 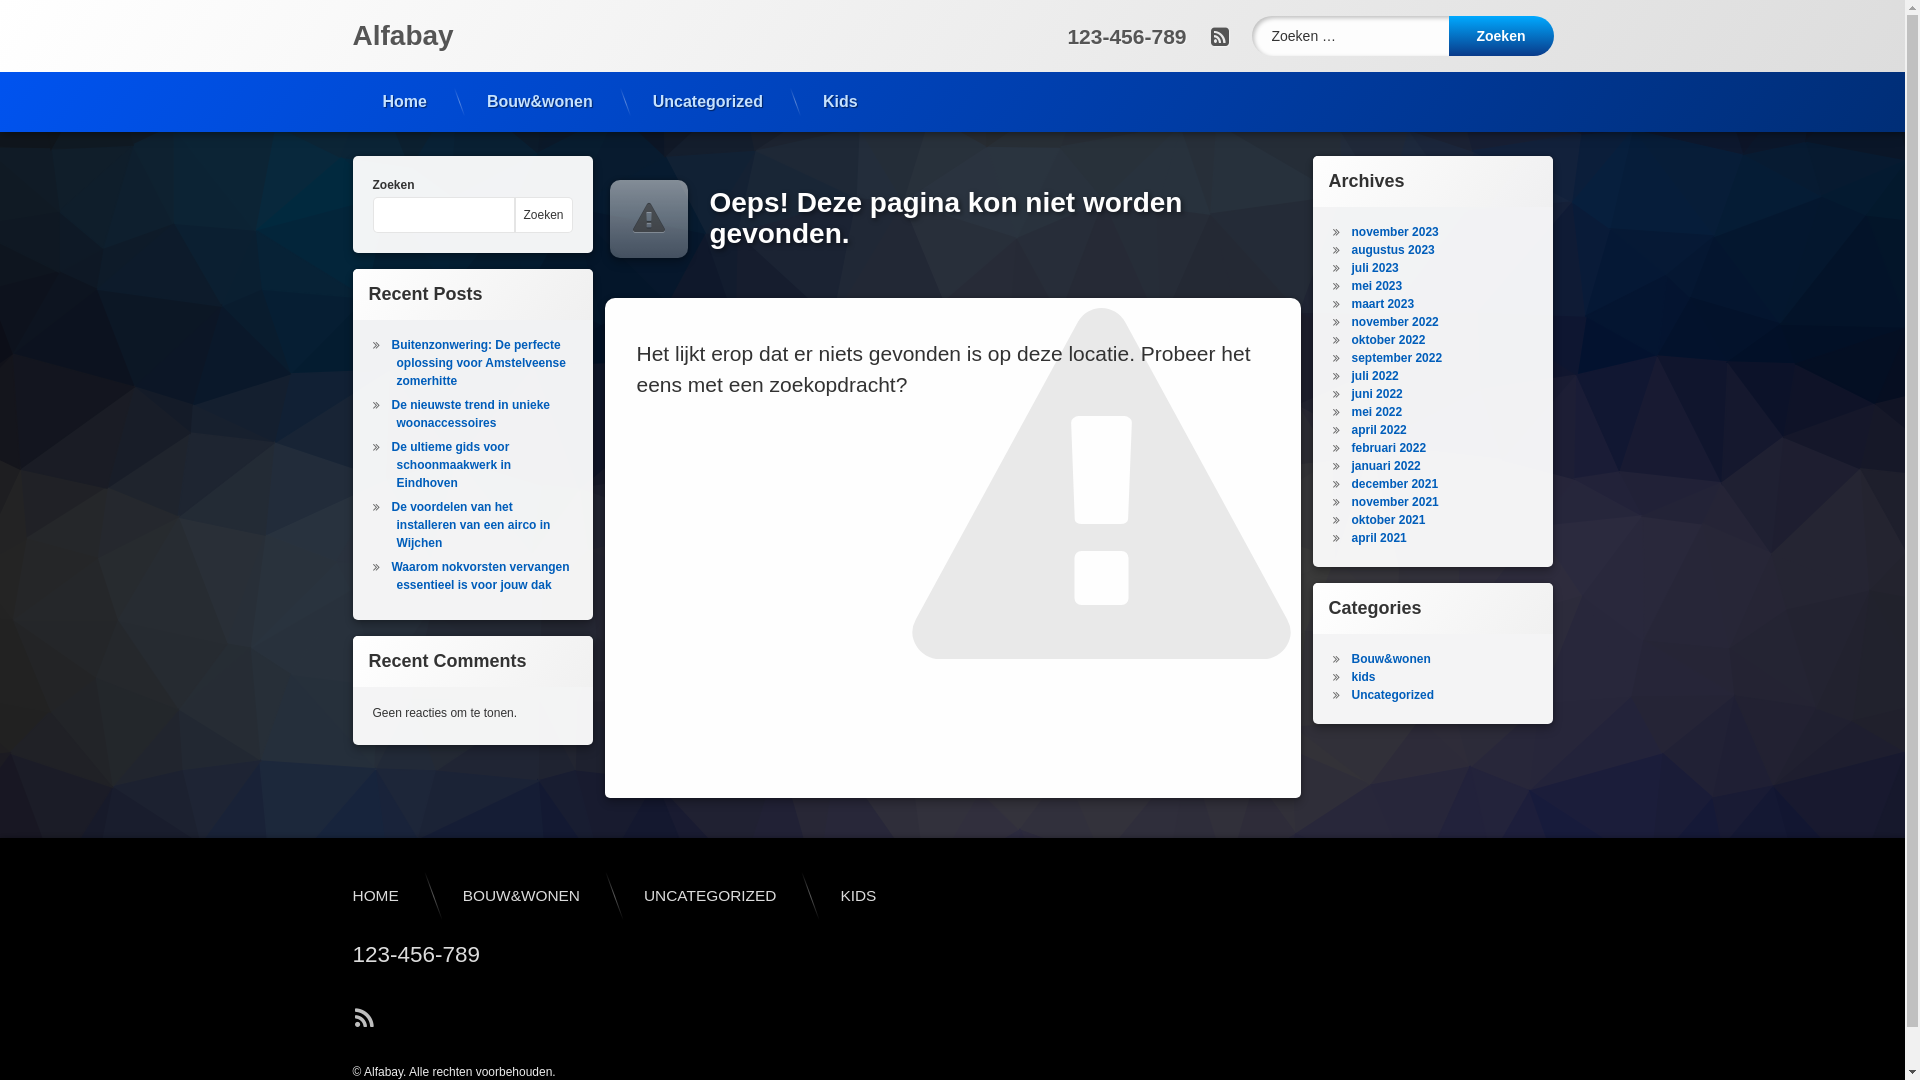 I want to click on mei 2023, so click(x=1376, y=286).